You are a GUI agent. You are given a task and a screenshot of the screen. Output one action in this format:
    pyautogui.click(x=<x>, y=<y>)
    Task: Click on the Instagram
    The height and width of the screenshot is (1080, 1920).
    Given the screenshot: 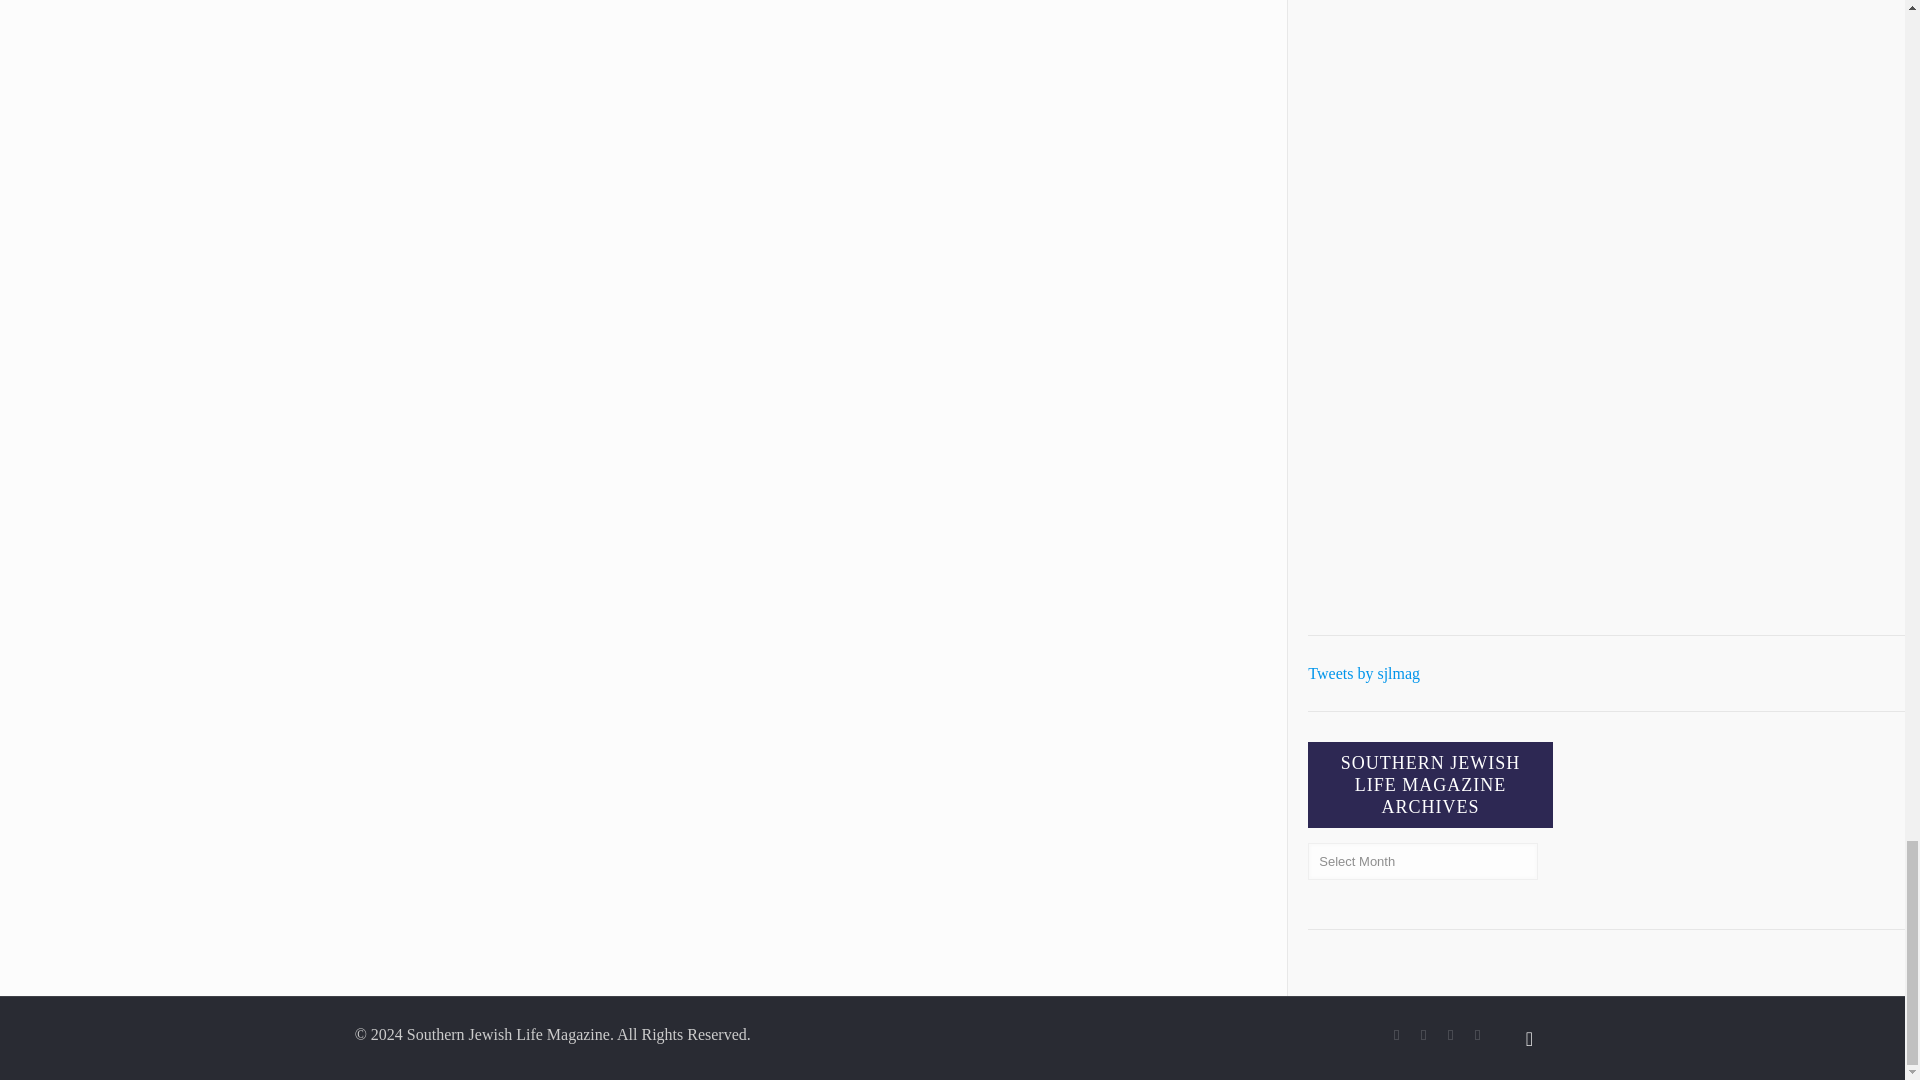 What is the action you would take?
    pyautogui.click(x=1477, y=1035)
    